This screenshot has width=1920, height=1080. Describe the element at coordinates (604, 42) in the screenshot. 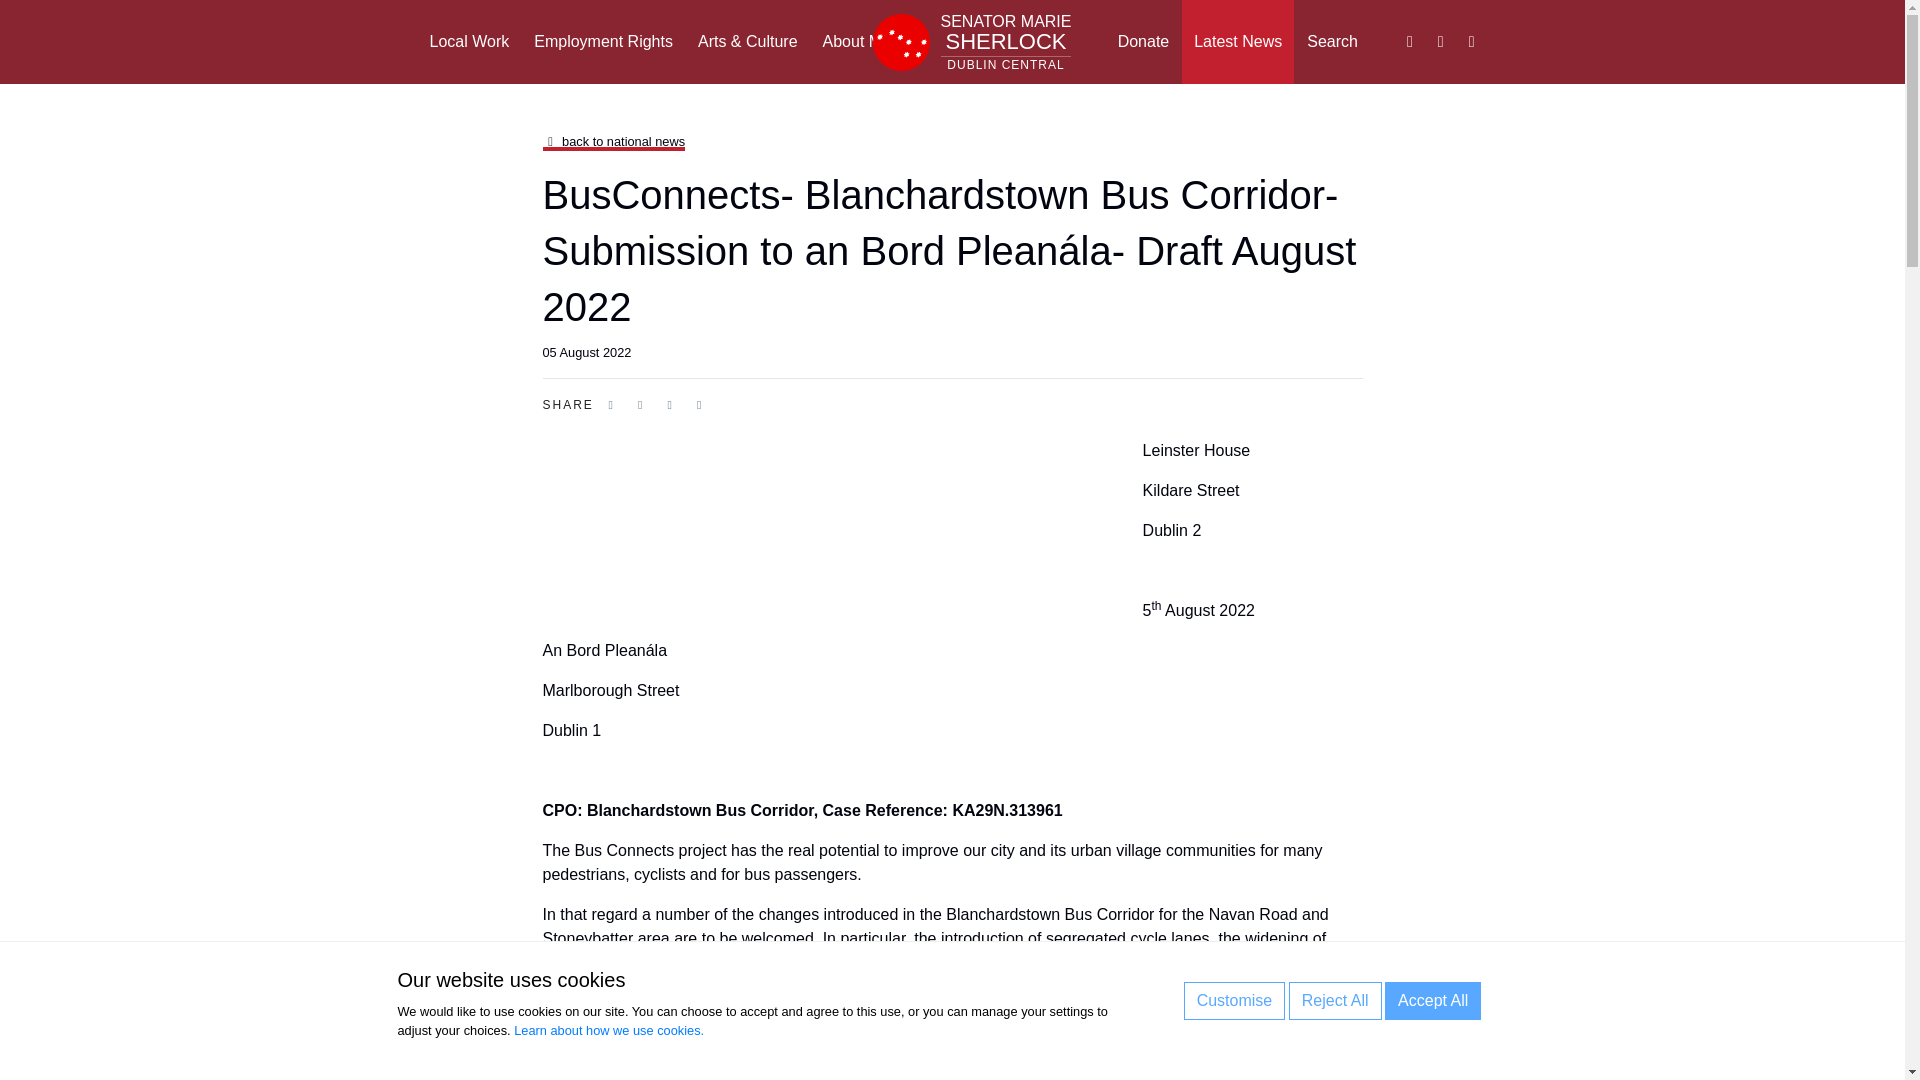

I see `Customise` at that location.